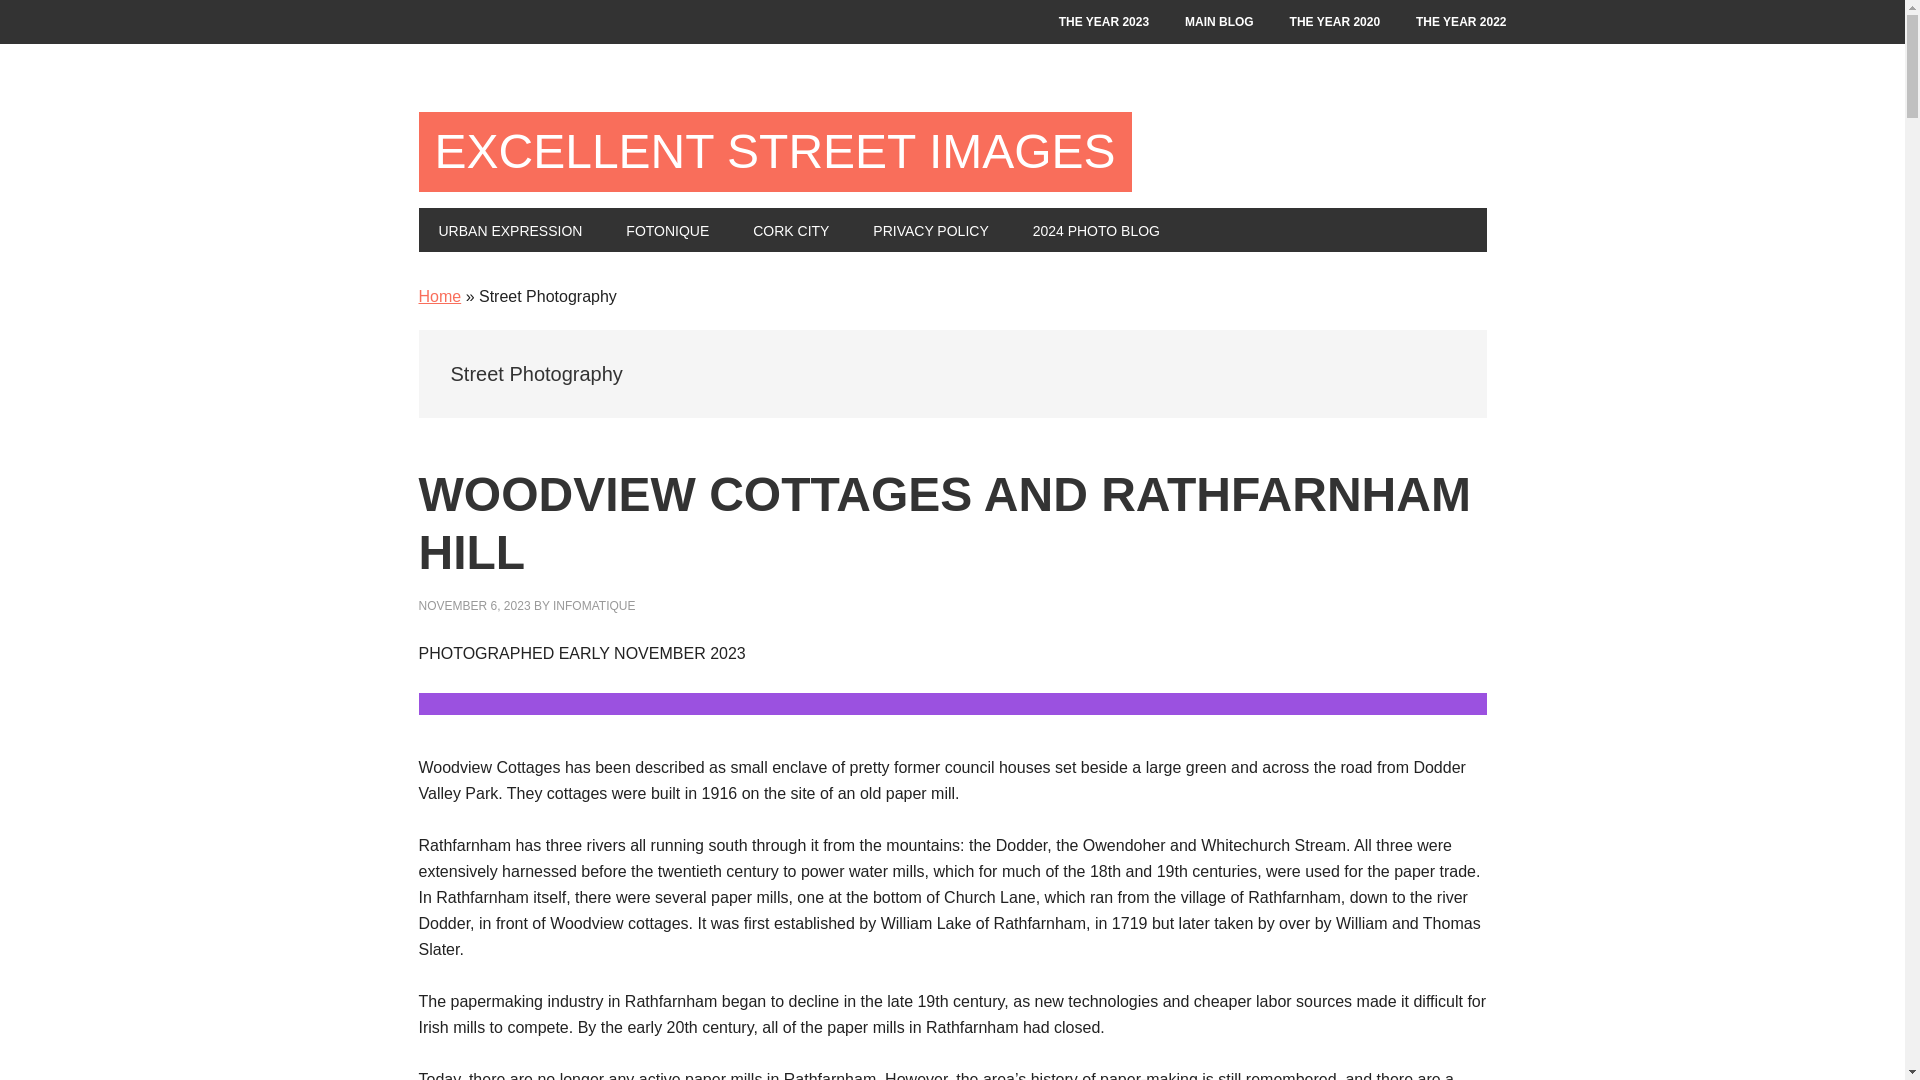 This screenshot has height=1080, width=1920. What do you see at coordinates (1460, 22) in the screenshot?
I see `THE YEAR 2022` at bounding box center [1460, 22].